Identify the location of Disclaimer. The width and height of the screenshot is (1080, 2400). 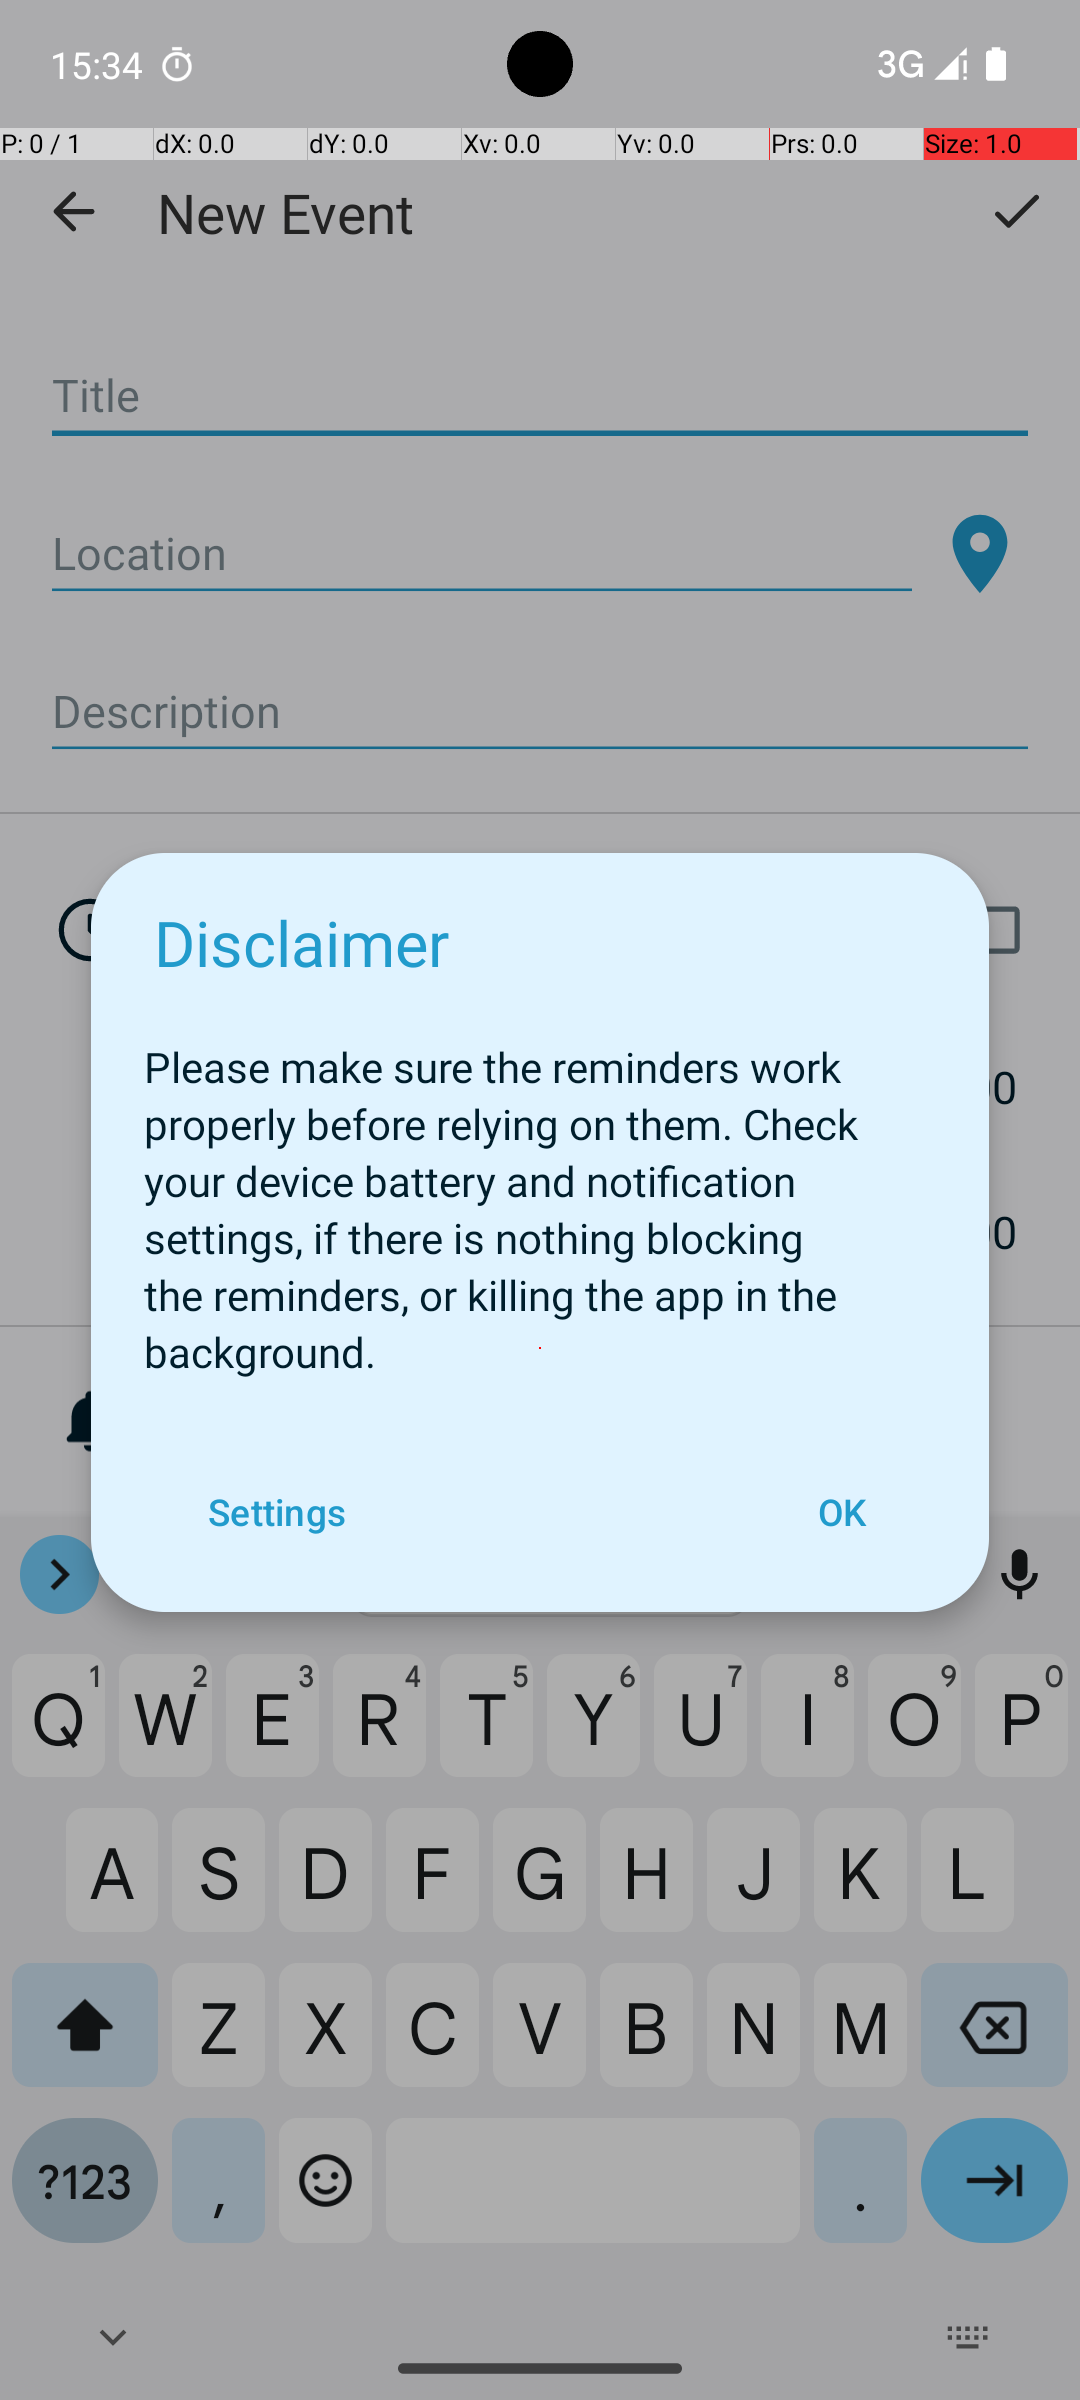
(302, 942).